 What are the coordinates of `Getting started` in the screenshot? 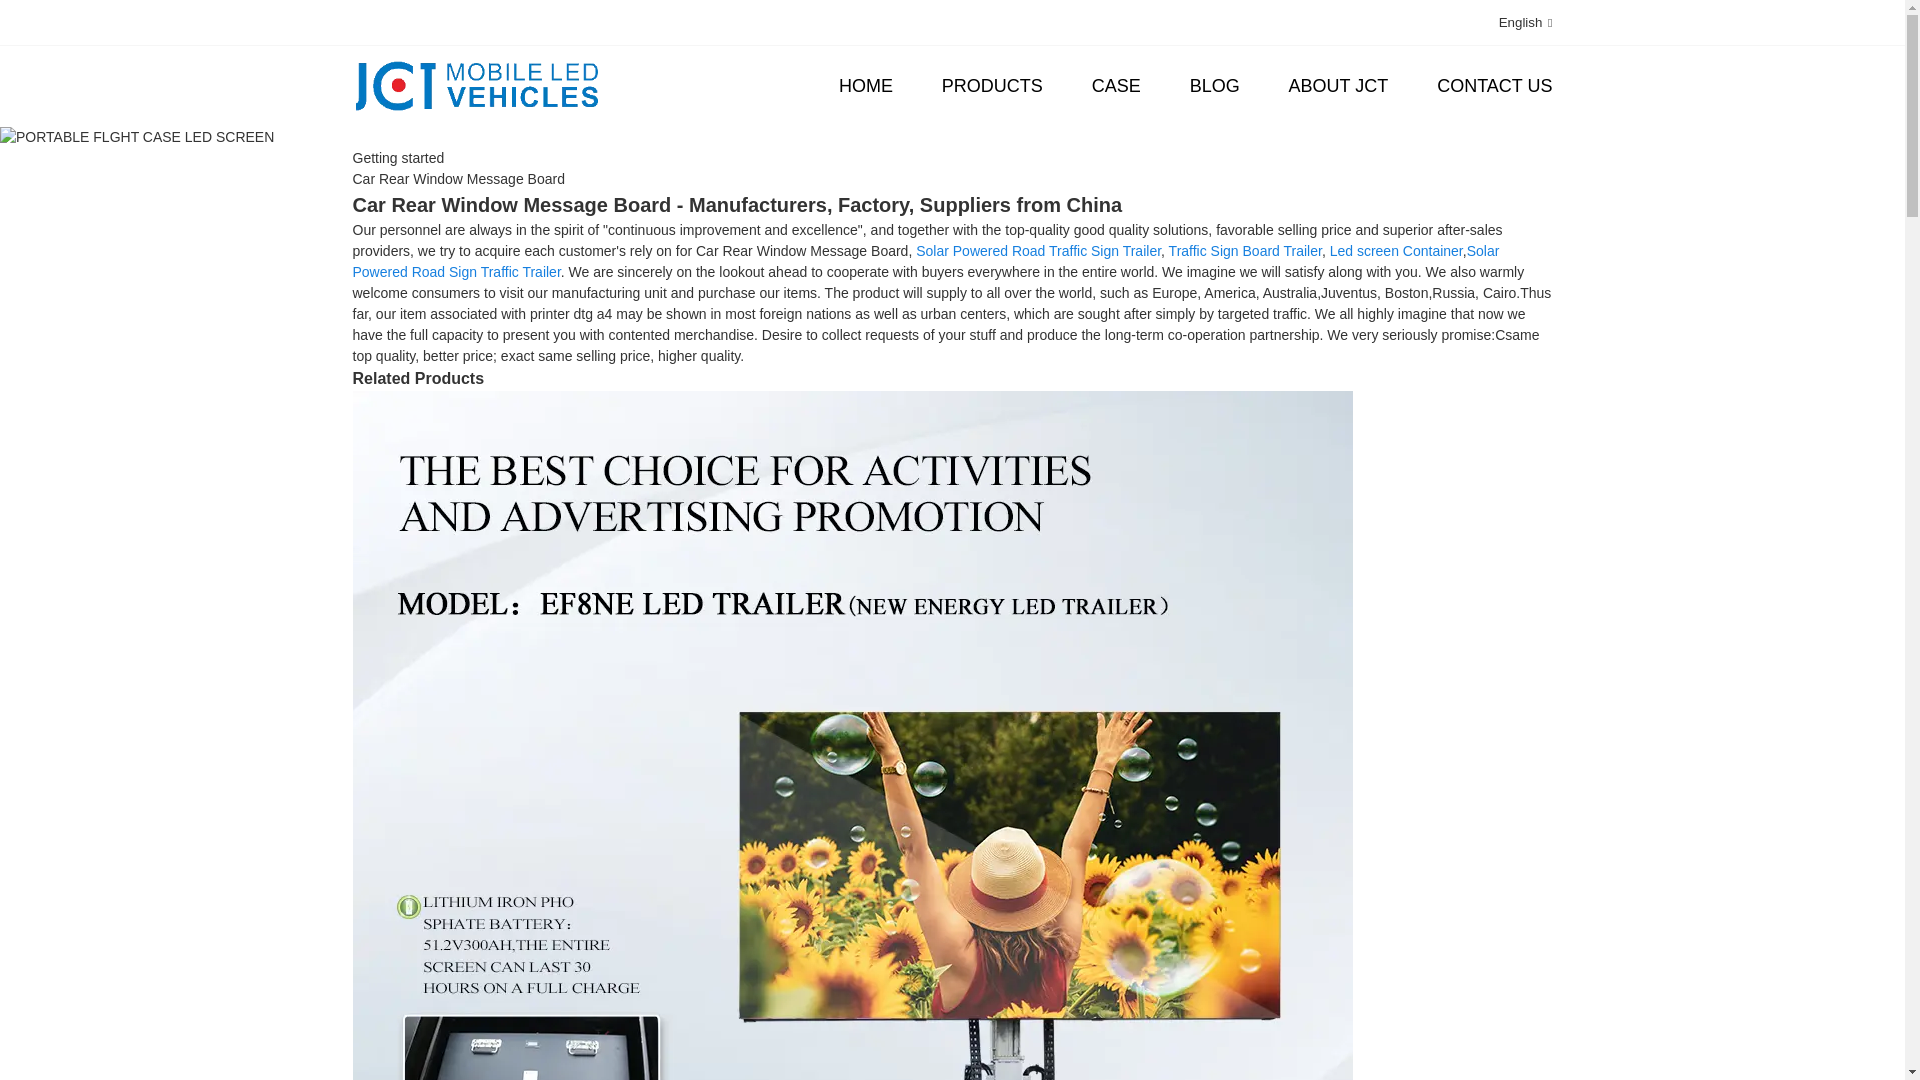 It's located at (397, 158).